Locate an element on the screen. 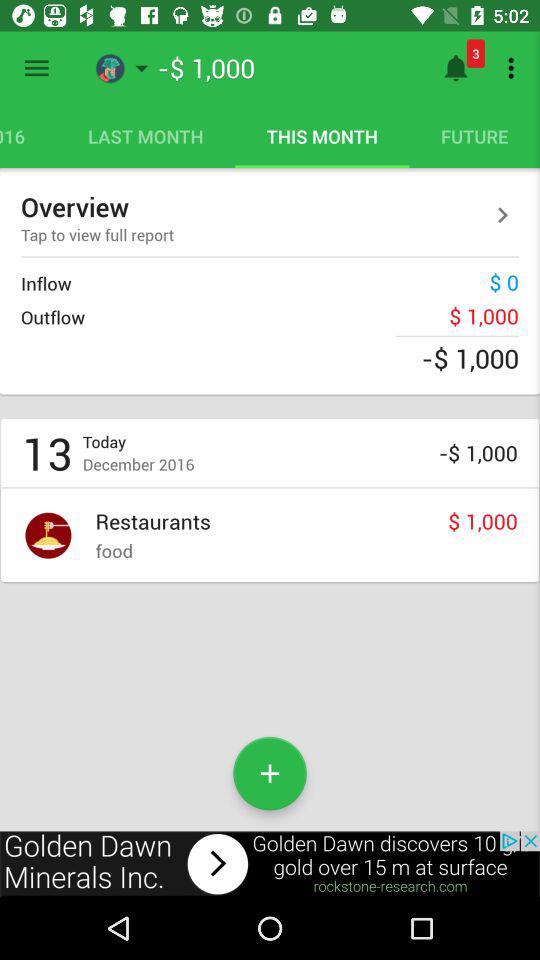 The height and width of the screenshot is (960, 540). advertisement is located at coordinates (270, 864).